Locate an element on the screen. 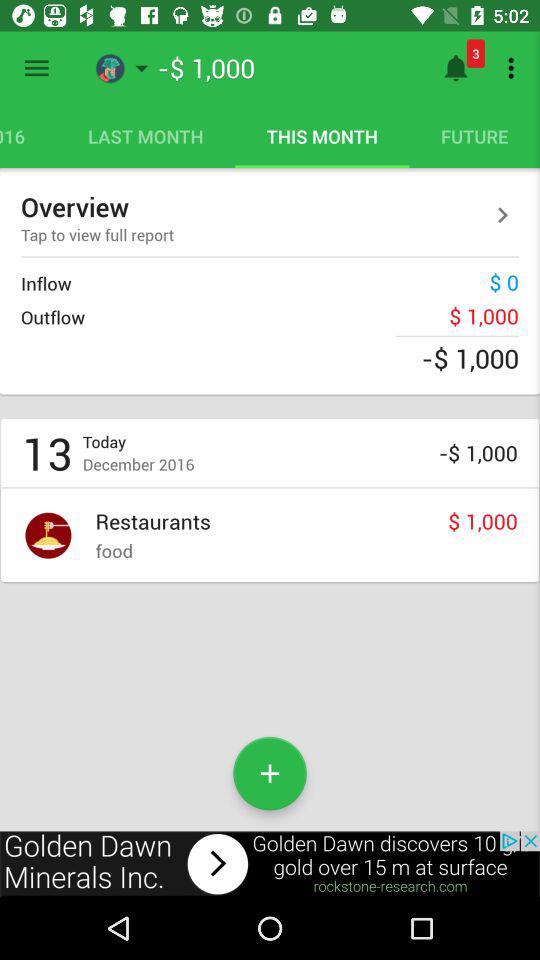 The height and width of the screenshot is (960, 540). advertisement is located at coordinates (270, 864).